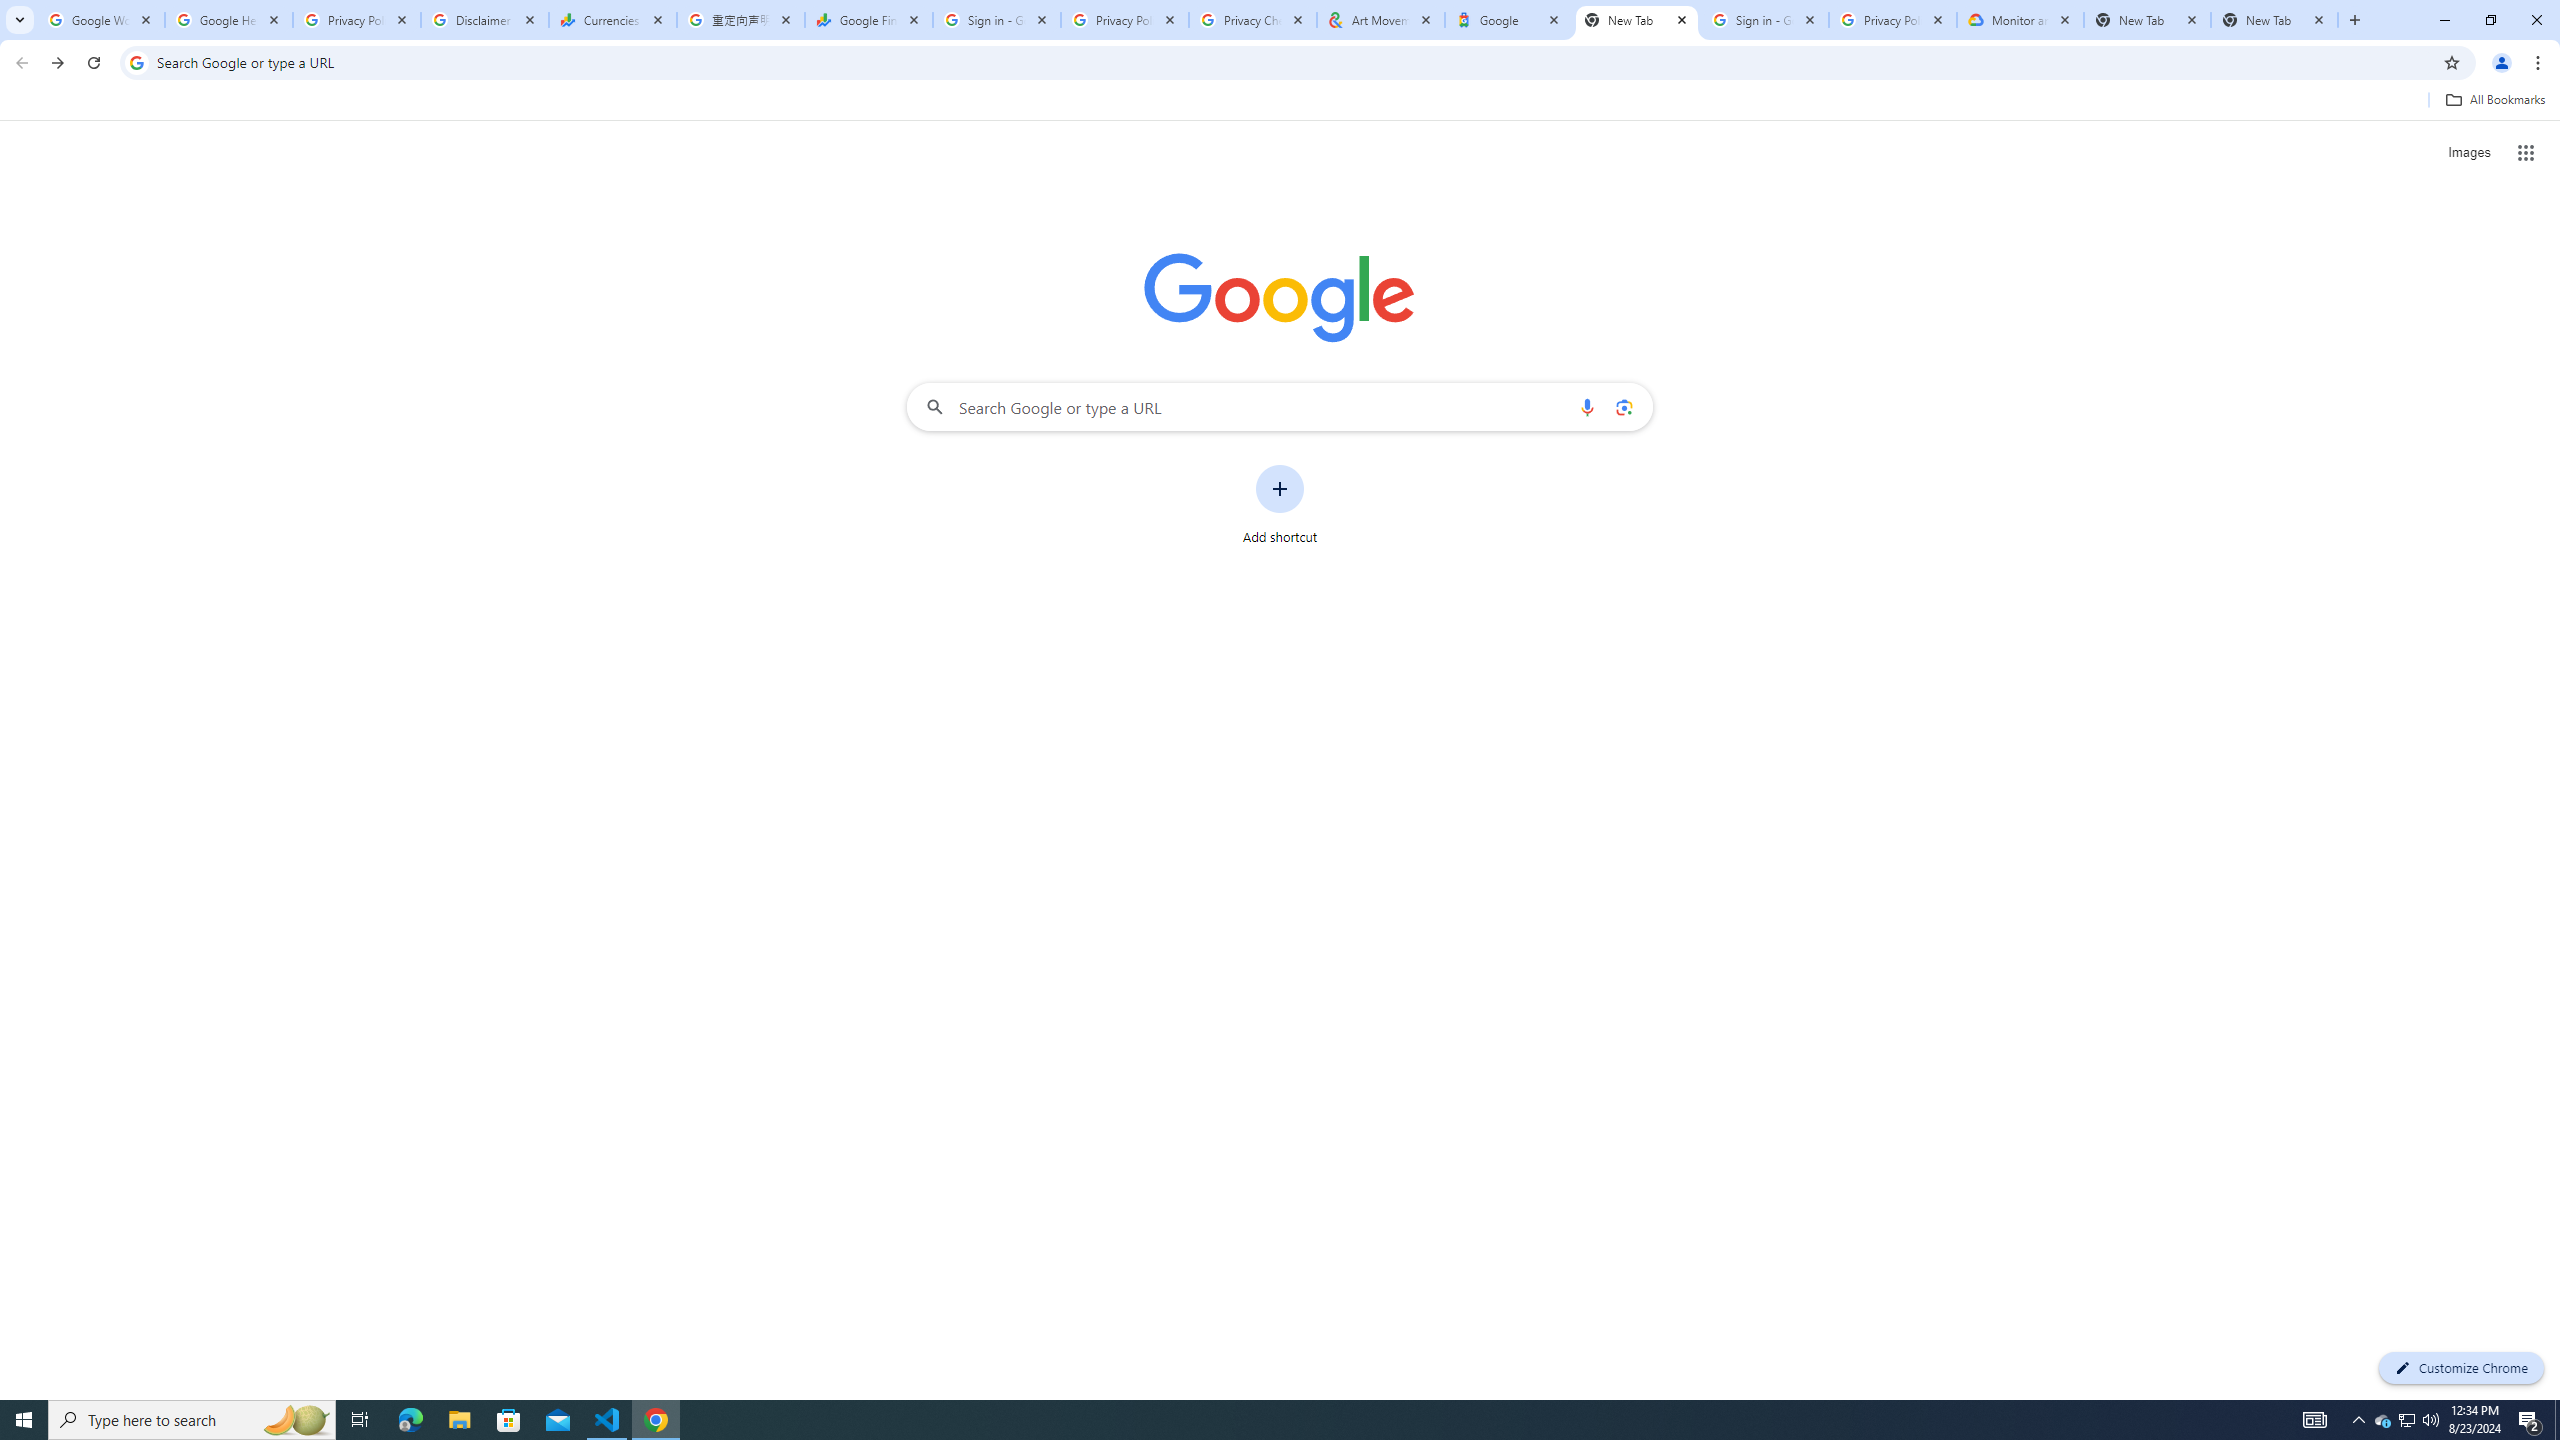  Describe the element at coordinates (19, 63) in the screenshot. I see `Back` at that location.